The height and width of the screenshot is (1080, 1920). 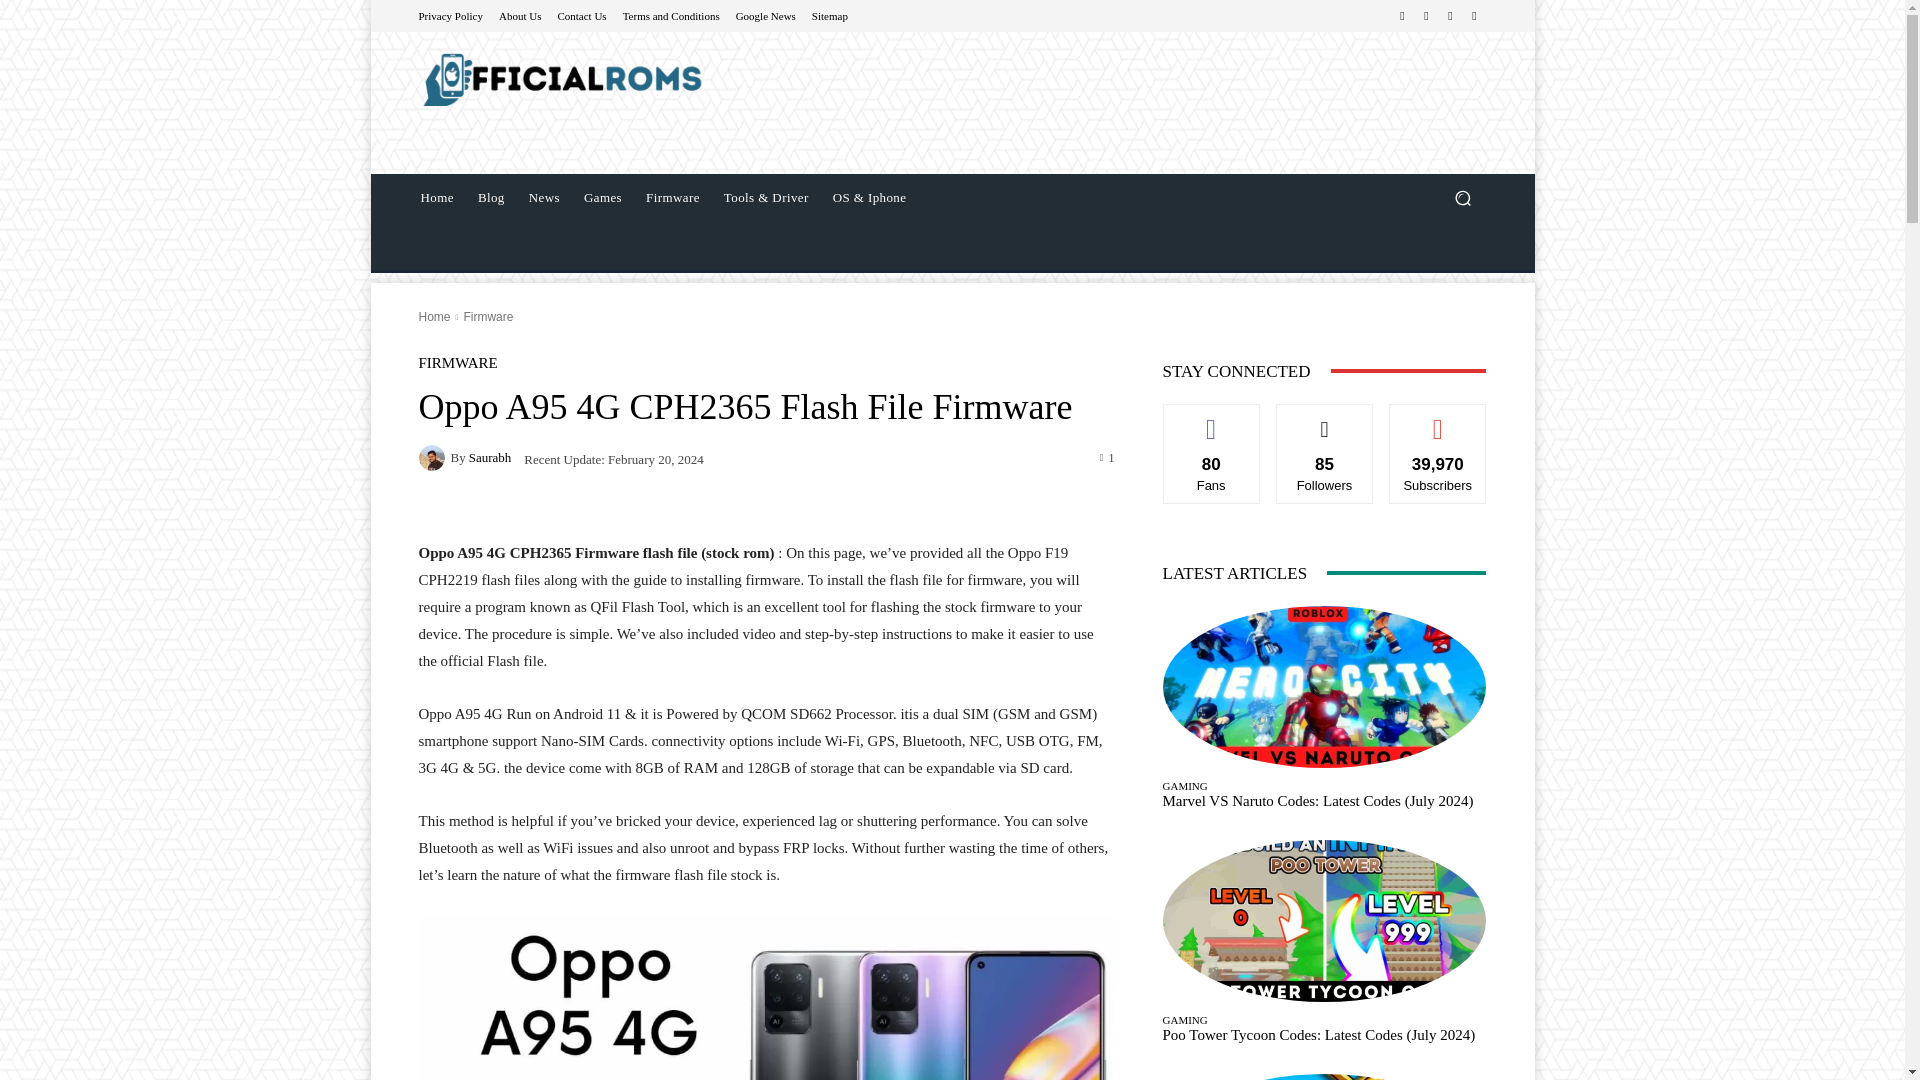 What do you see at coordinates (1108, 457) in the screenshot?
I see `1` at bounding box center [1108, 457].